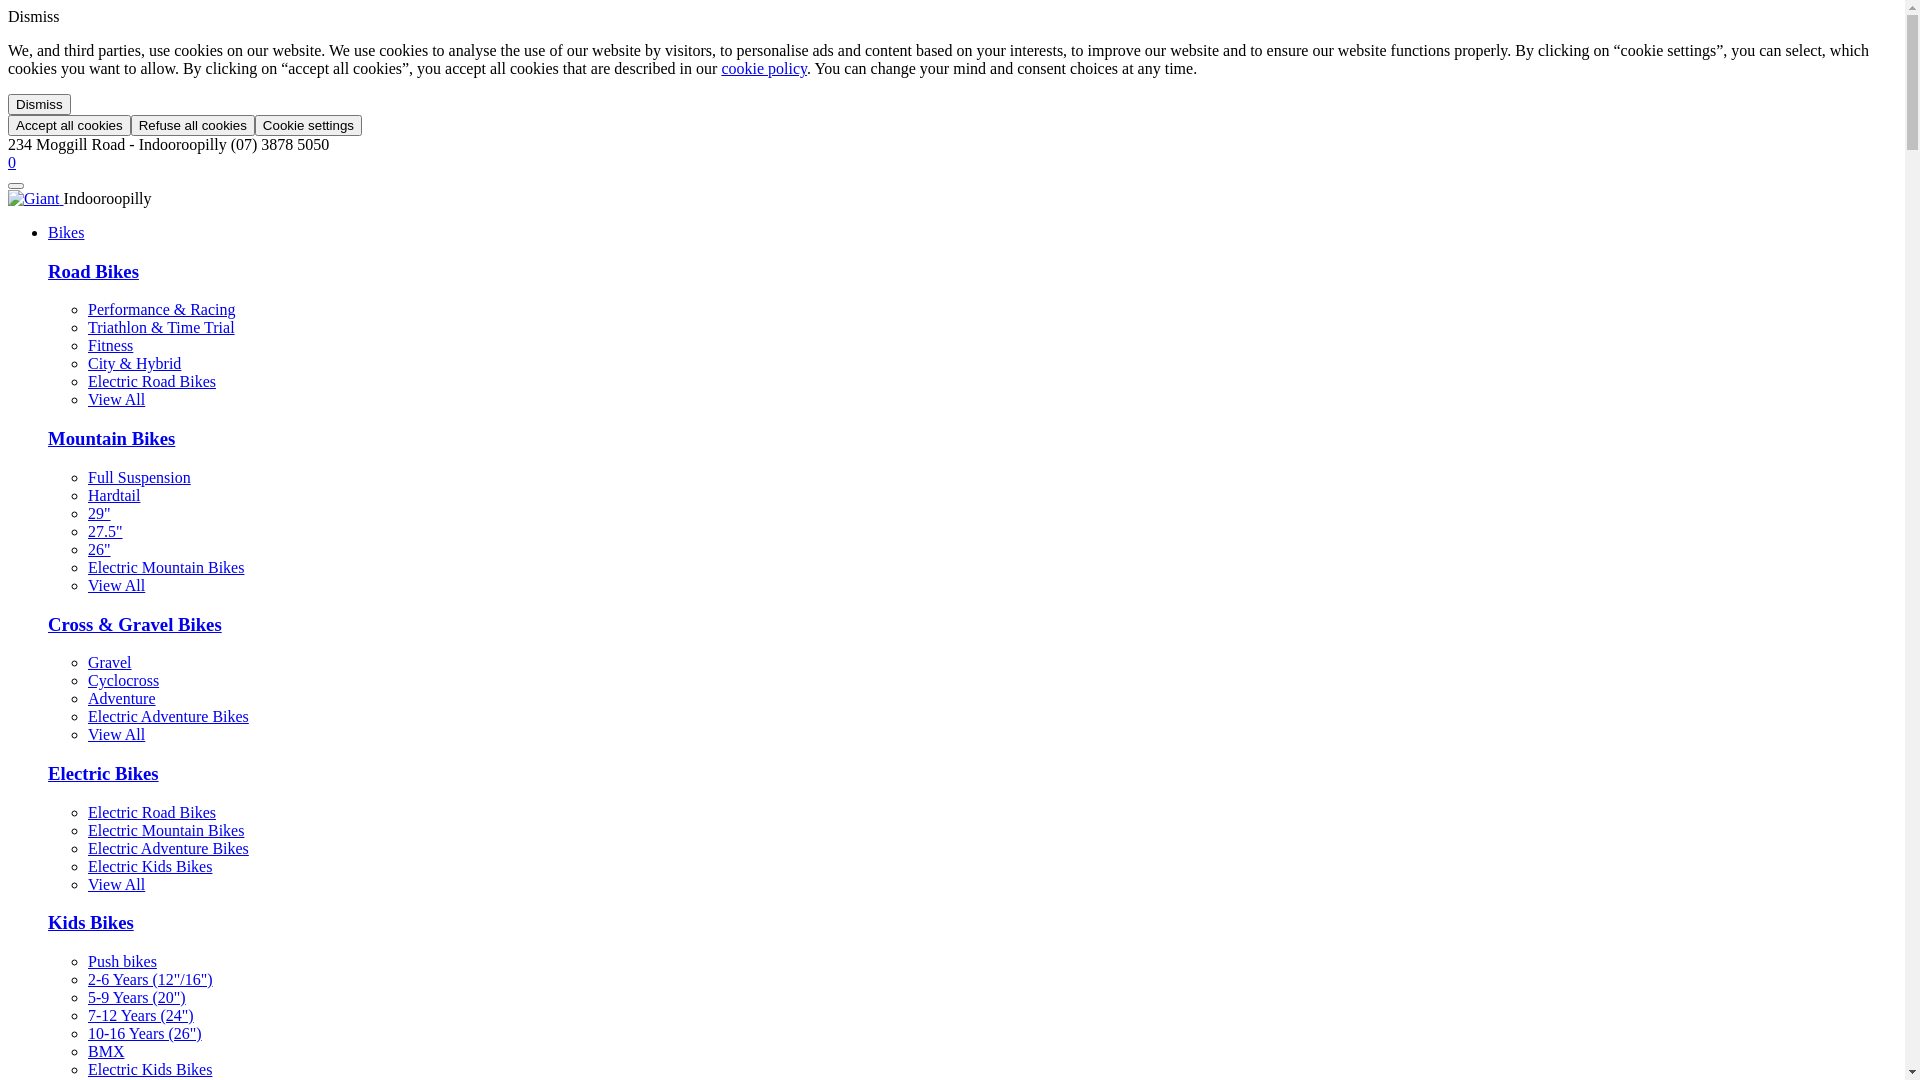 This screenshot has height=1080, width=1920. I want to click on Kids Bikes, so click(91, 922).